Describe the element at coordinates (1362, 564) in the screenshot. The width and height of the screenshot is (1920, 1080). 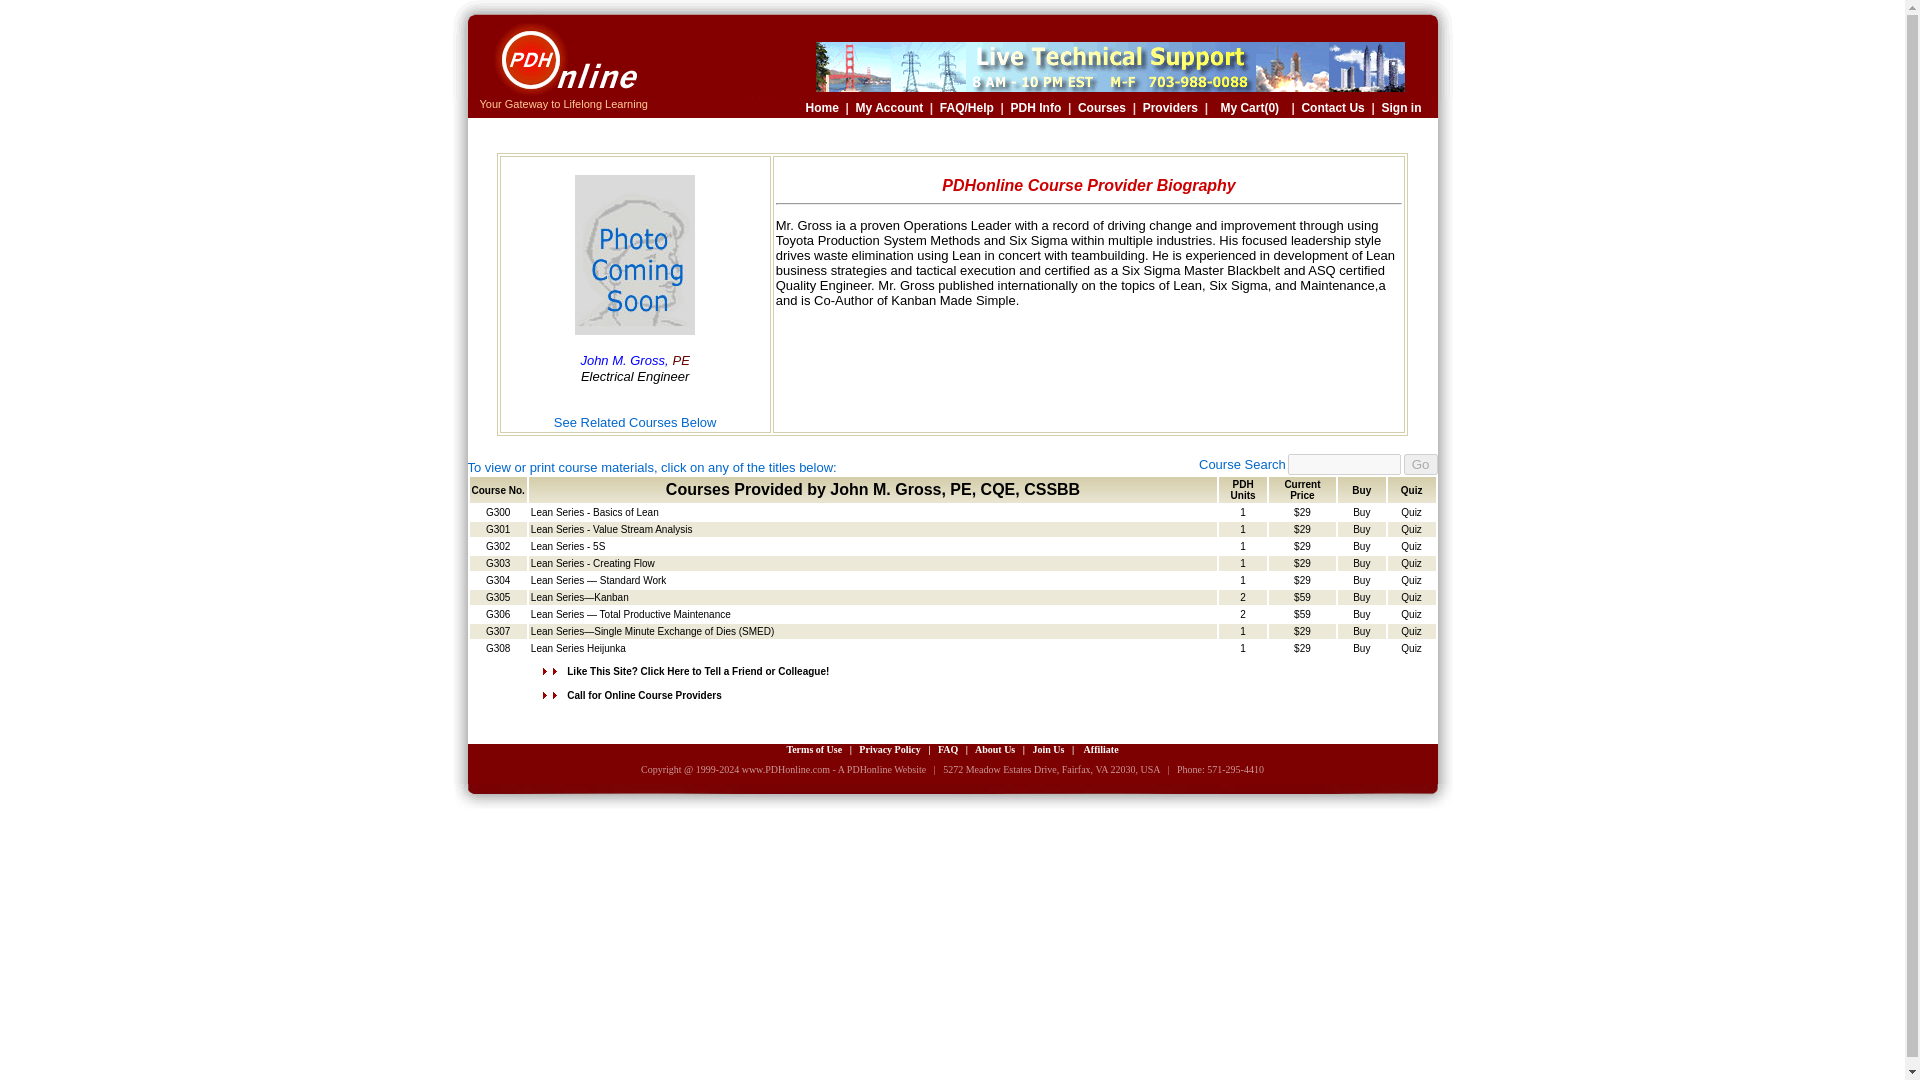
I see `Buy` at that location.